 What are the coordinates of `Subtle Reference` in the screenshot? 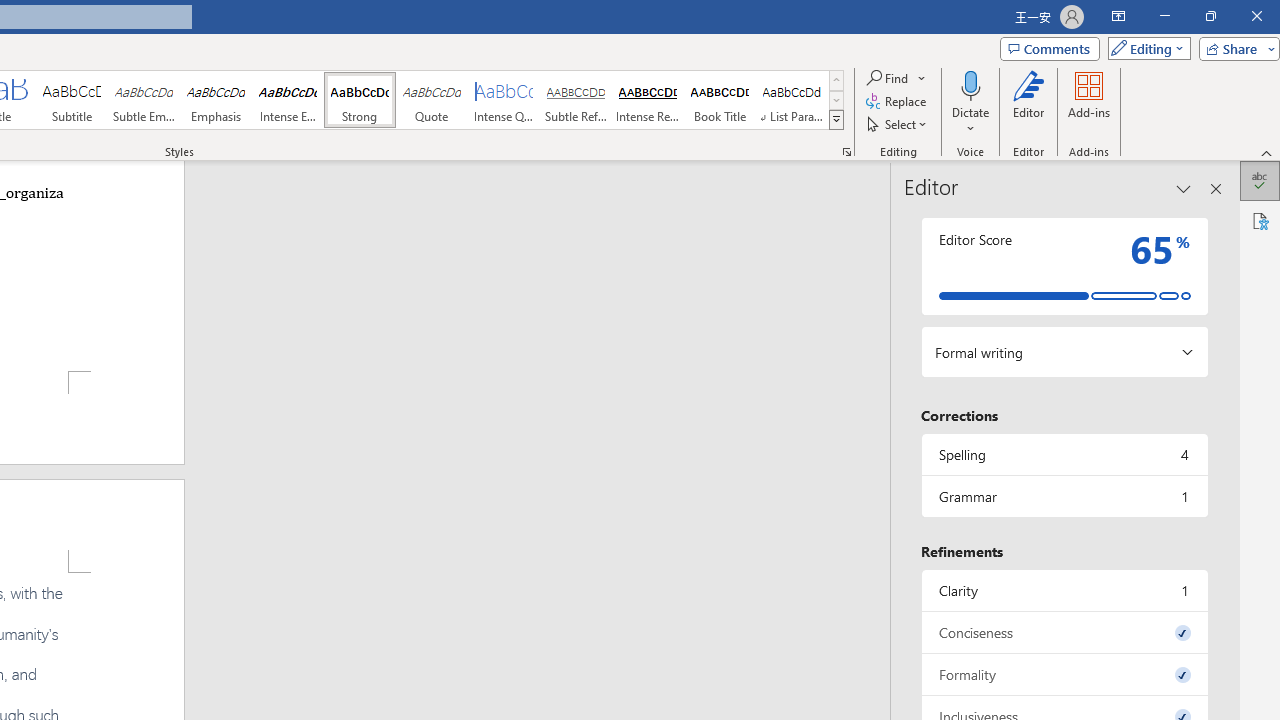 It's located at (576, 100).